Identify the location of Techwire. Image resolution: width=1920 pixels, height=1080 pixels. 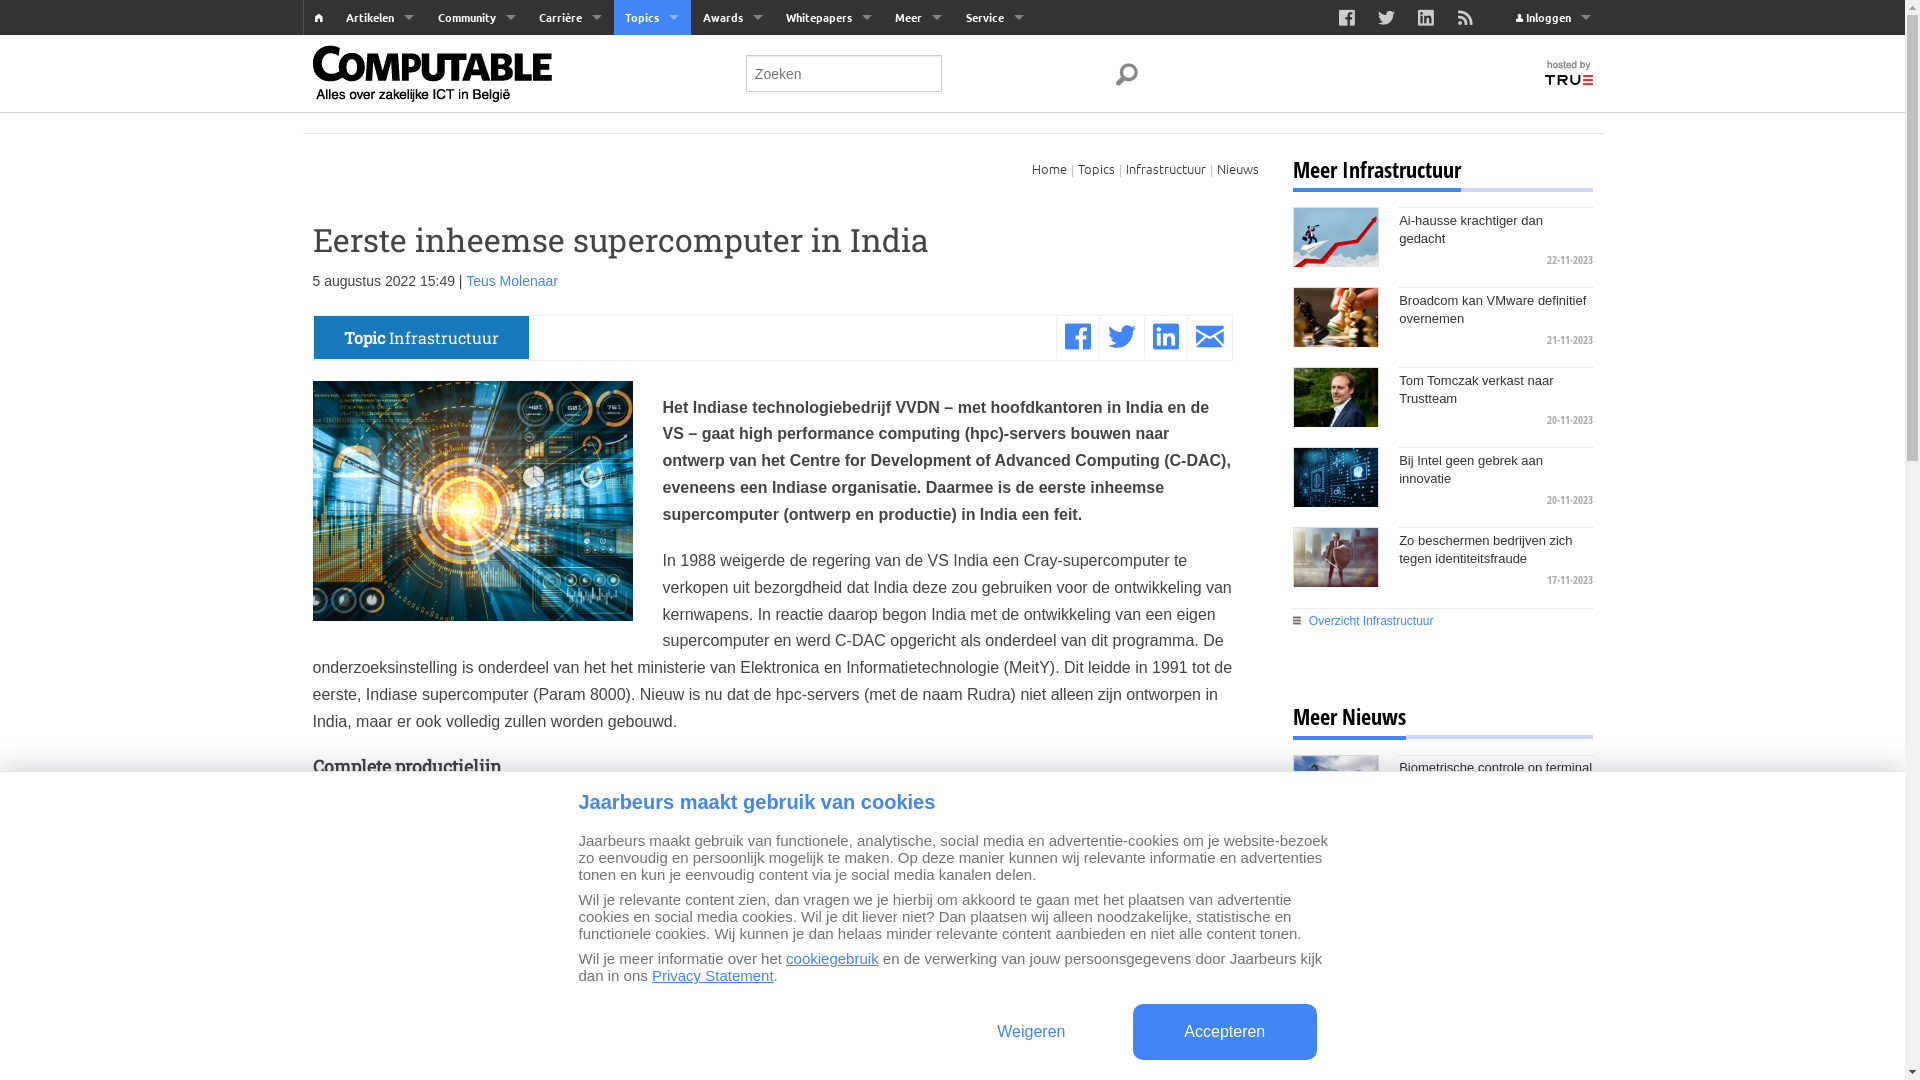
(380, 125).